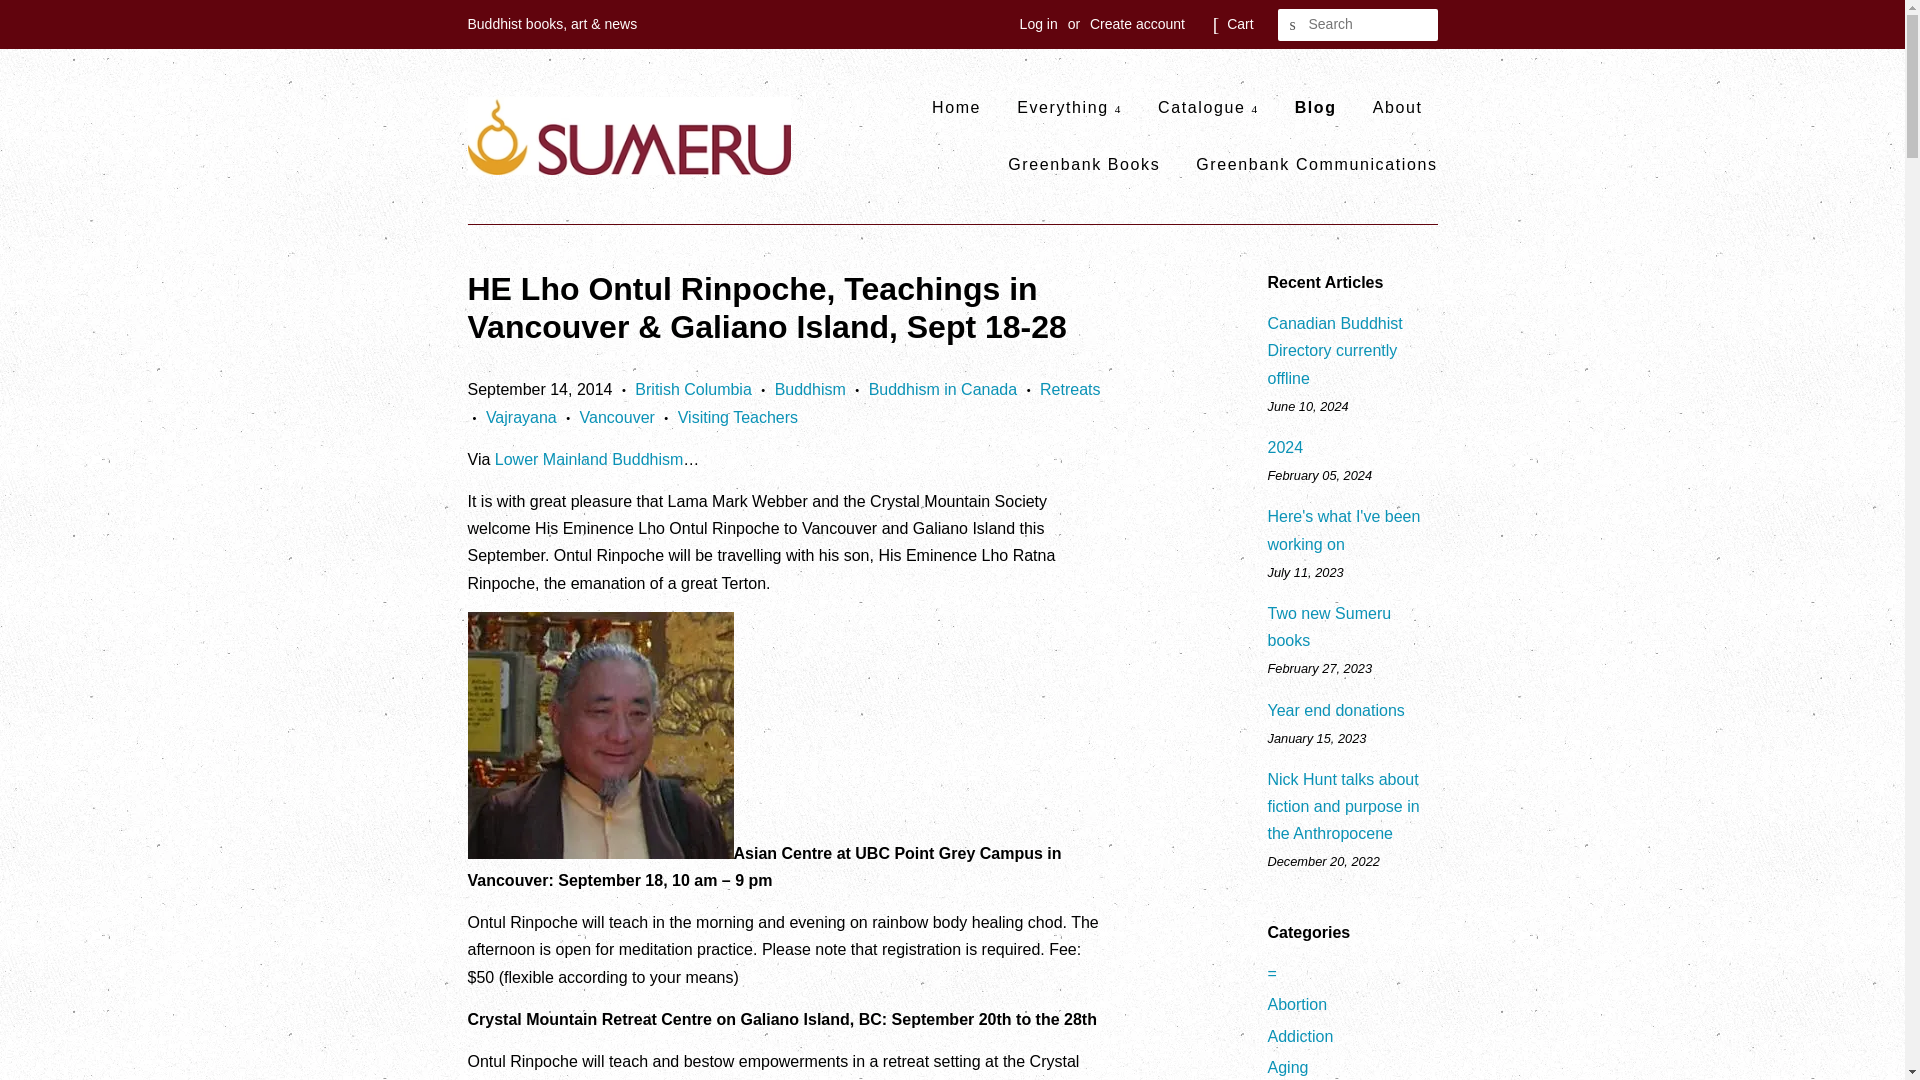 The image size is (1920, 1080). Describe the element at coordinates (1288, 1067) in the screenshot. I see `Show articles tagged Aging` at that location.